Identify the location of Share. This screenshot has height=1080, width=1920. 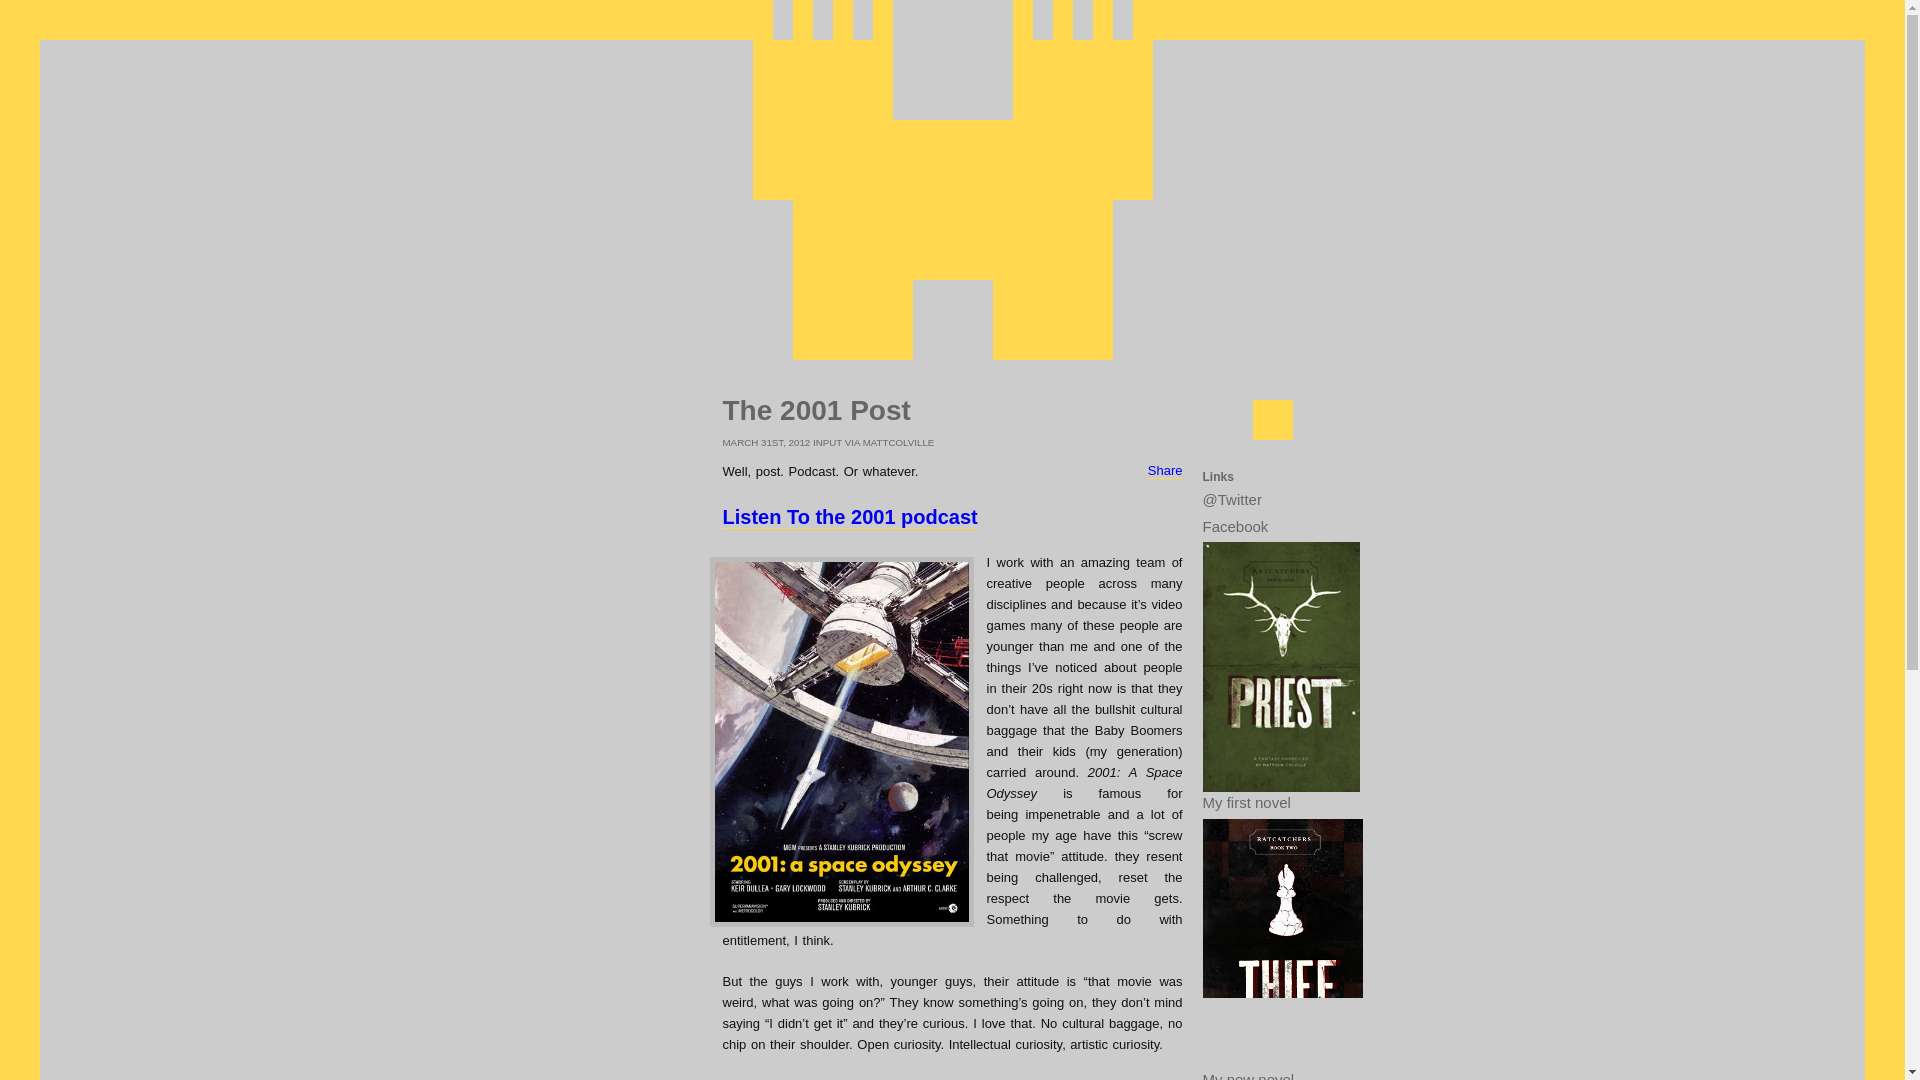
(1165, 470).